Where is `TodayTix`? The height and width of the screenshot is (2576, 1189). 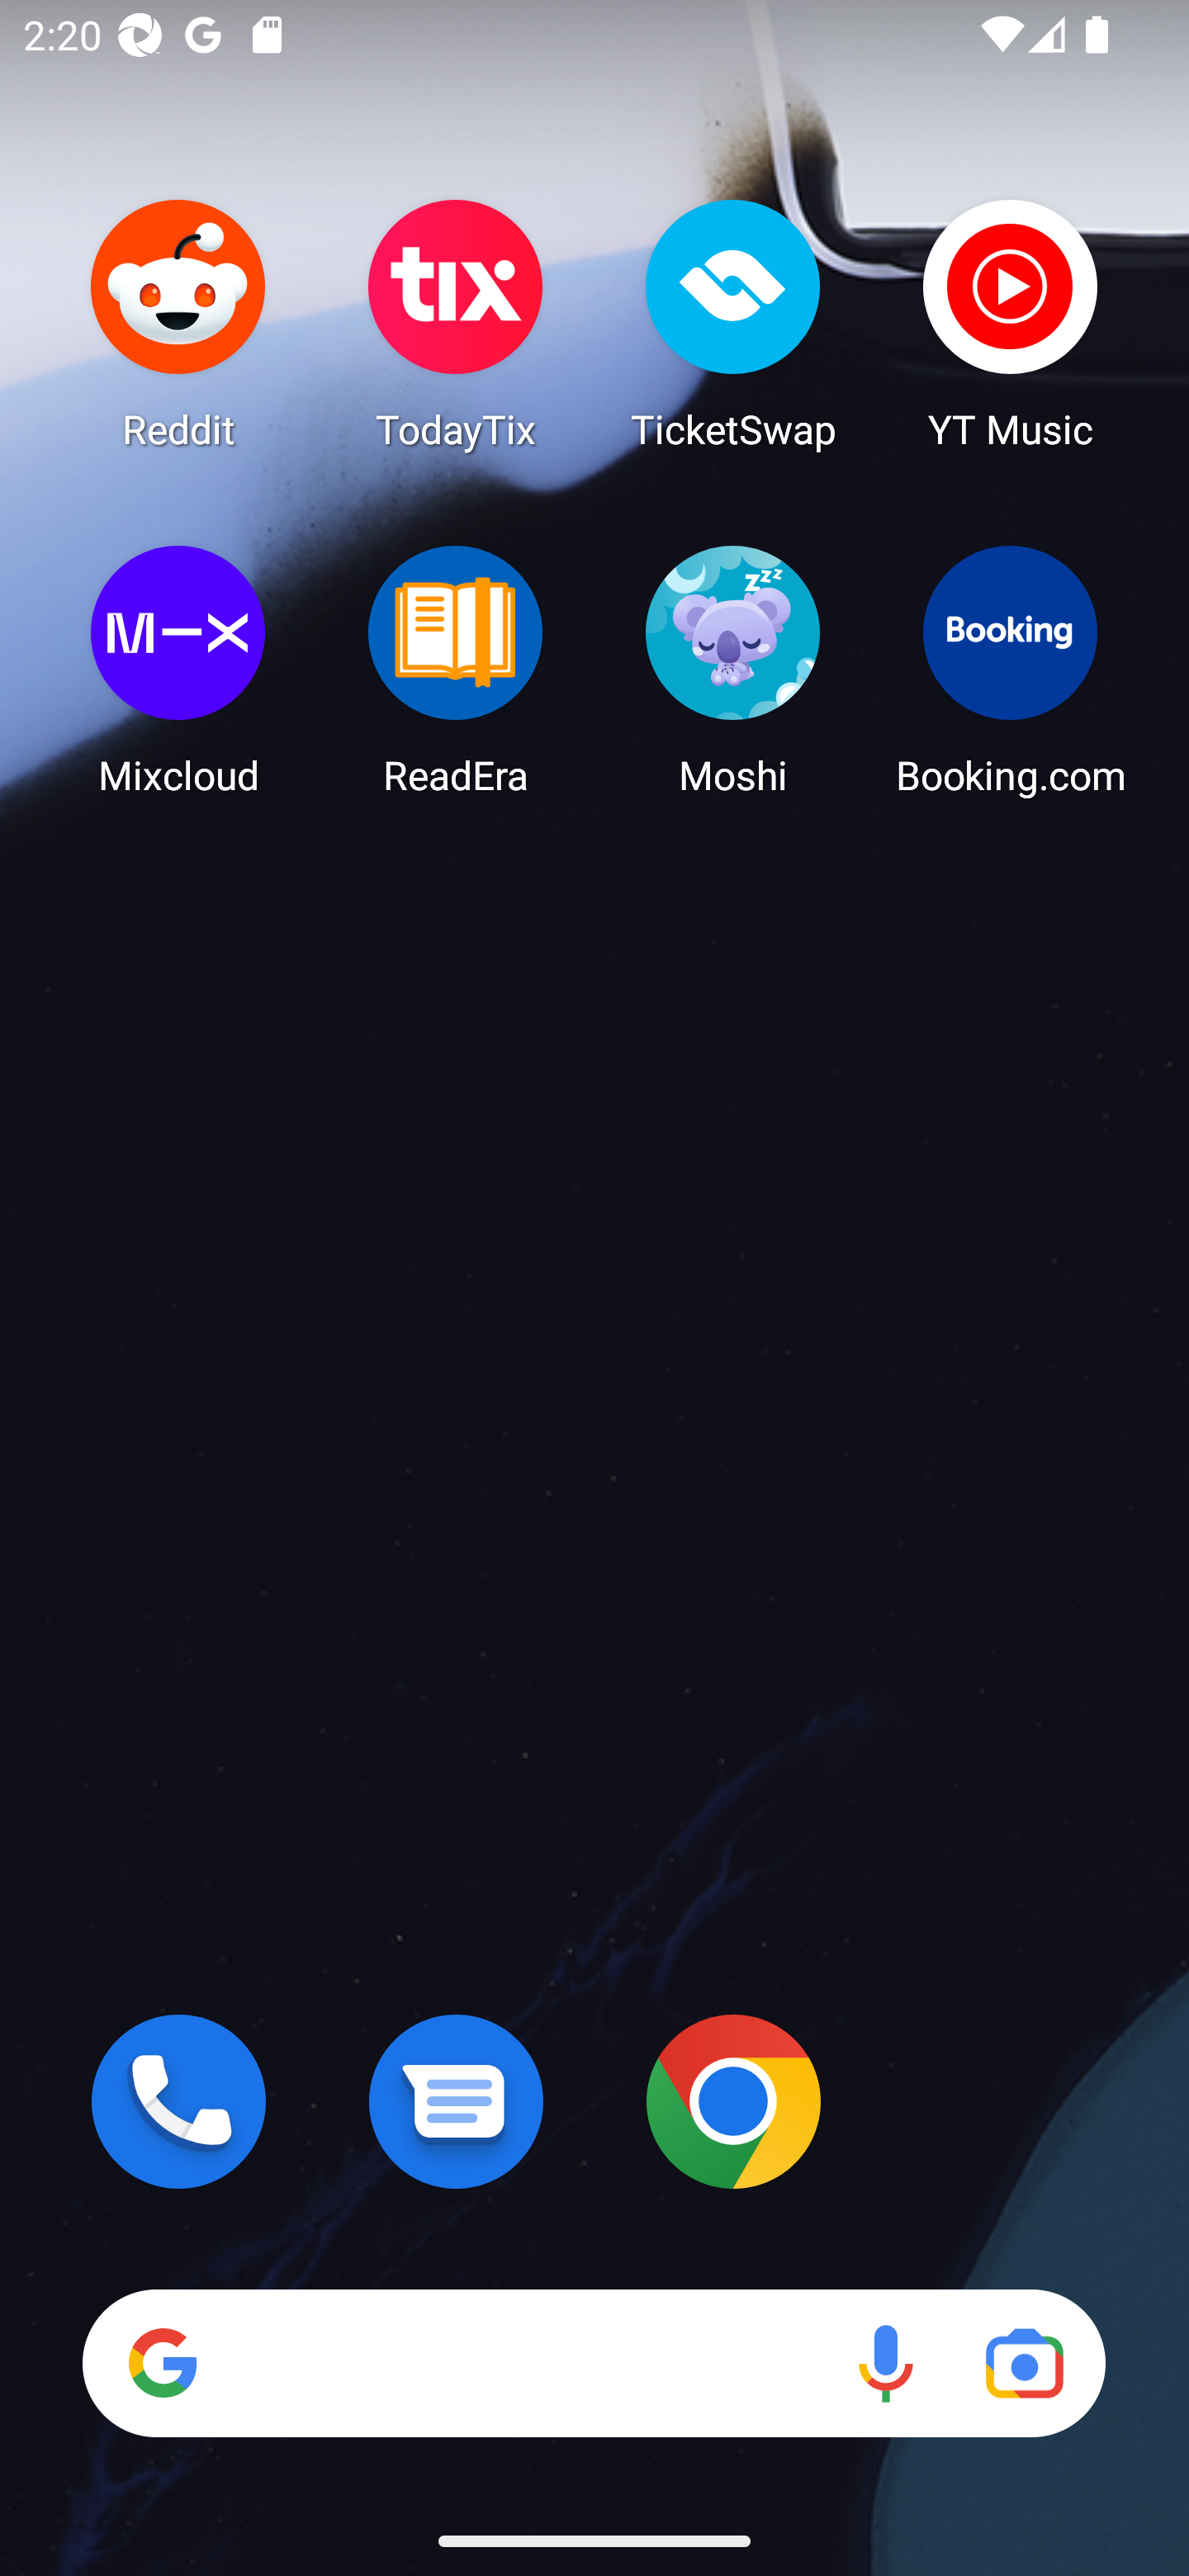 TodayTix is located at coordinates (456, 324).